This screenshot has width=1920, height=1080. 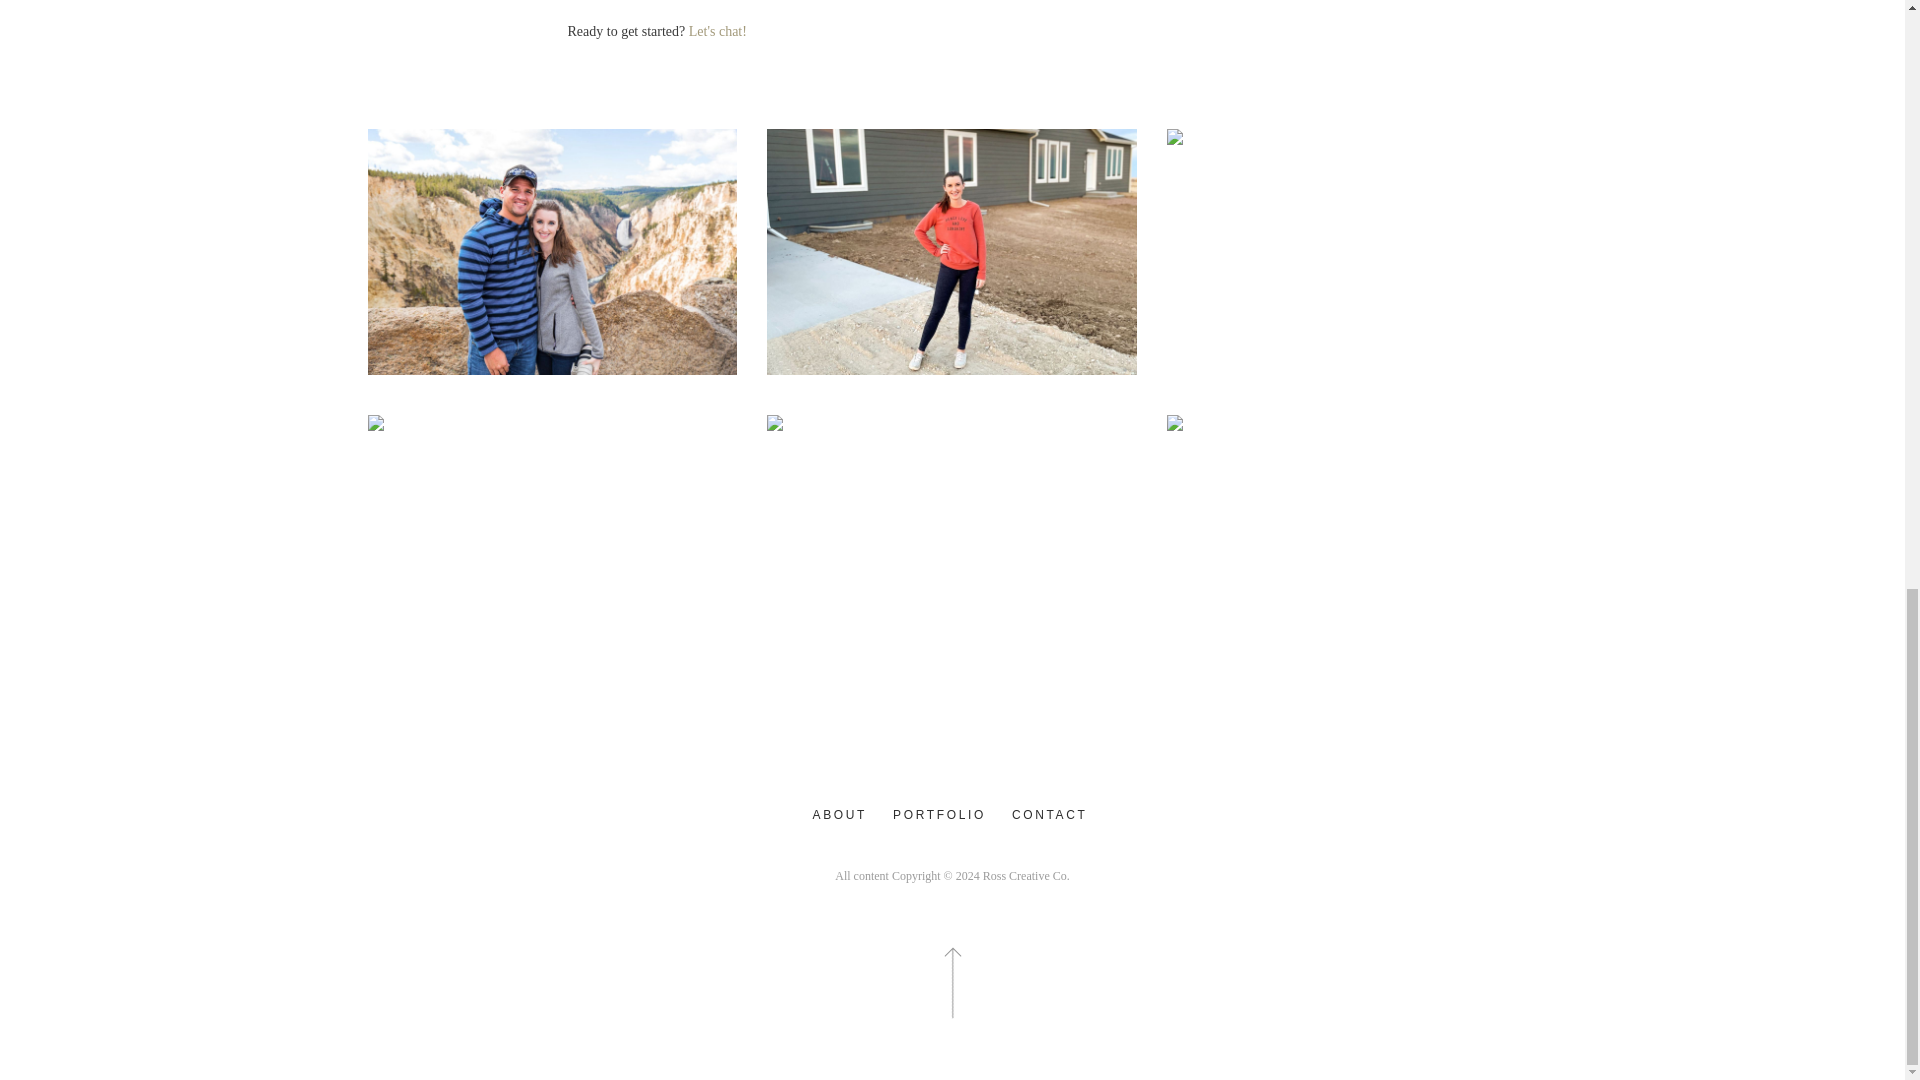 What do you see at coordinates (840, 815) in the screenshot?
I see `ABOUT` at bounding box center [840, 815].